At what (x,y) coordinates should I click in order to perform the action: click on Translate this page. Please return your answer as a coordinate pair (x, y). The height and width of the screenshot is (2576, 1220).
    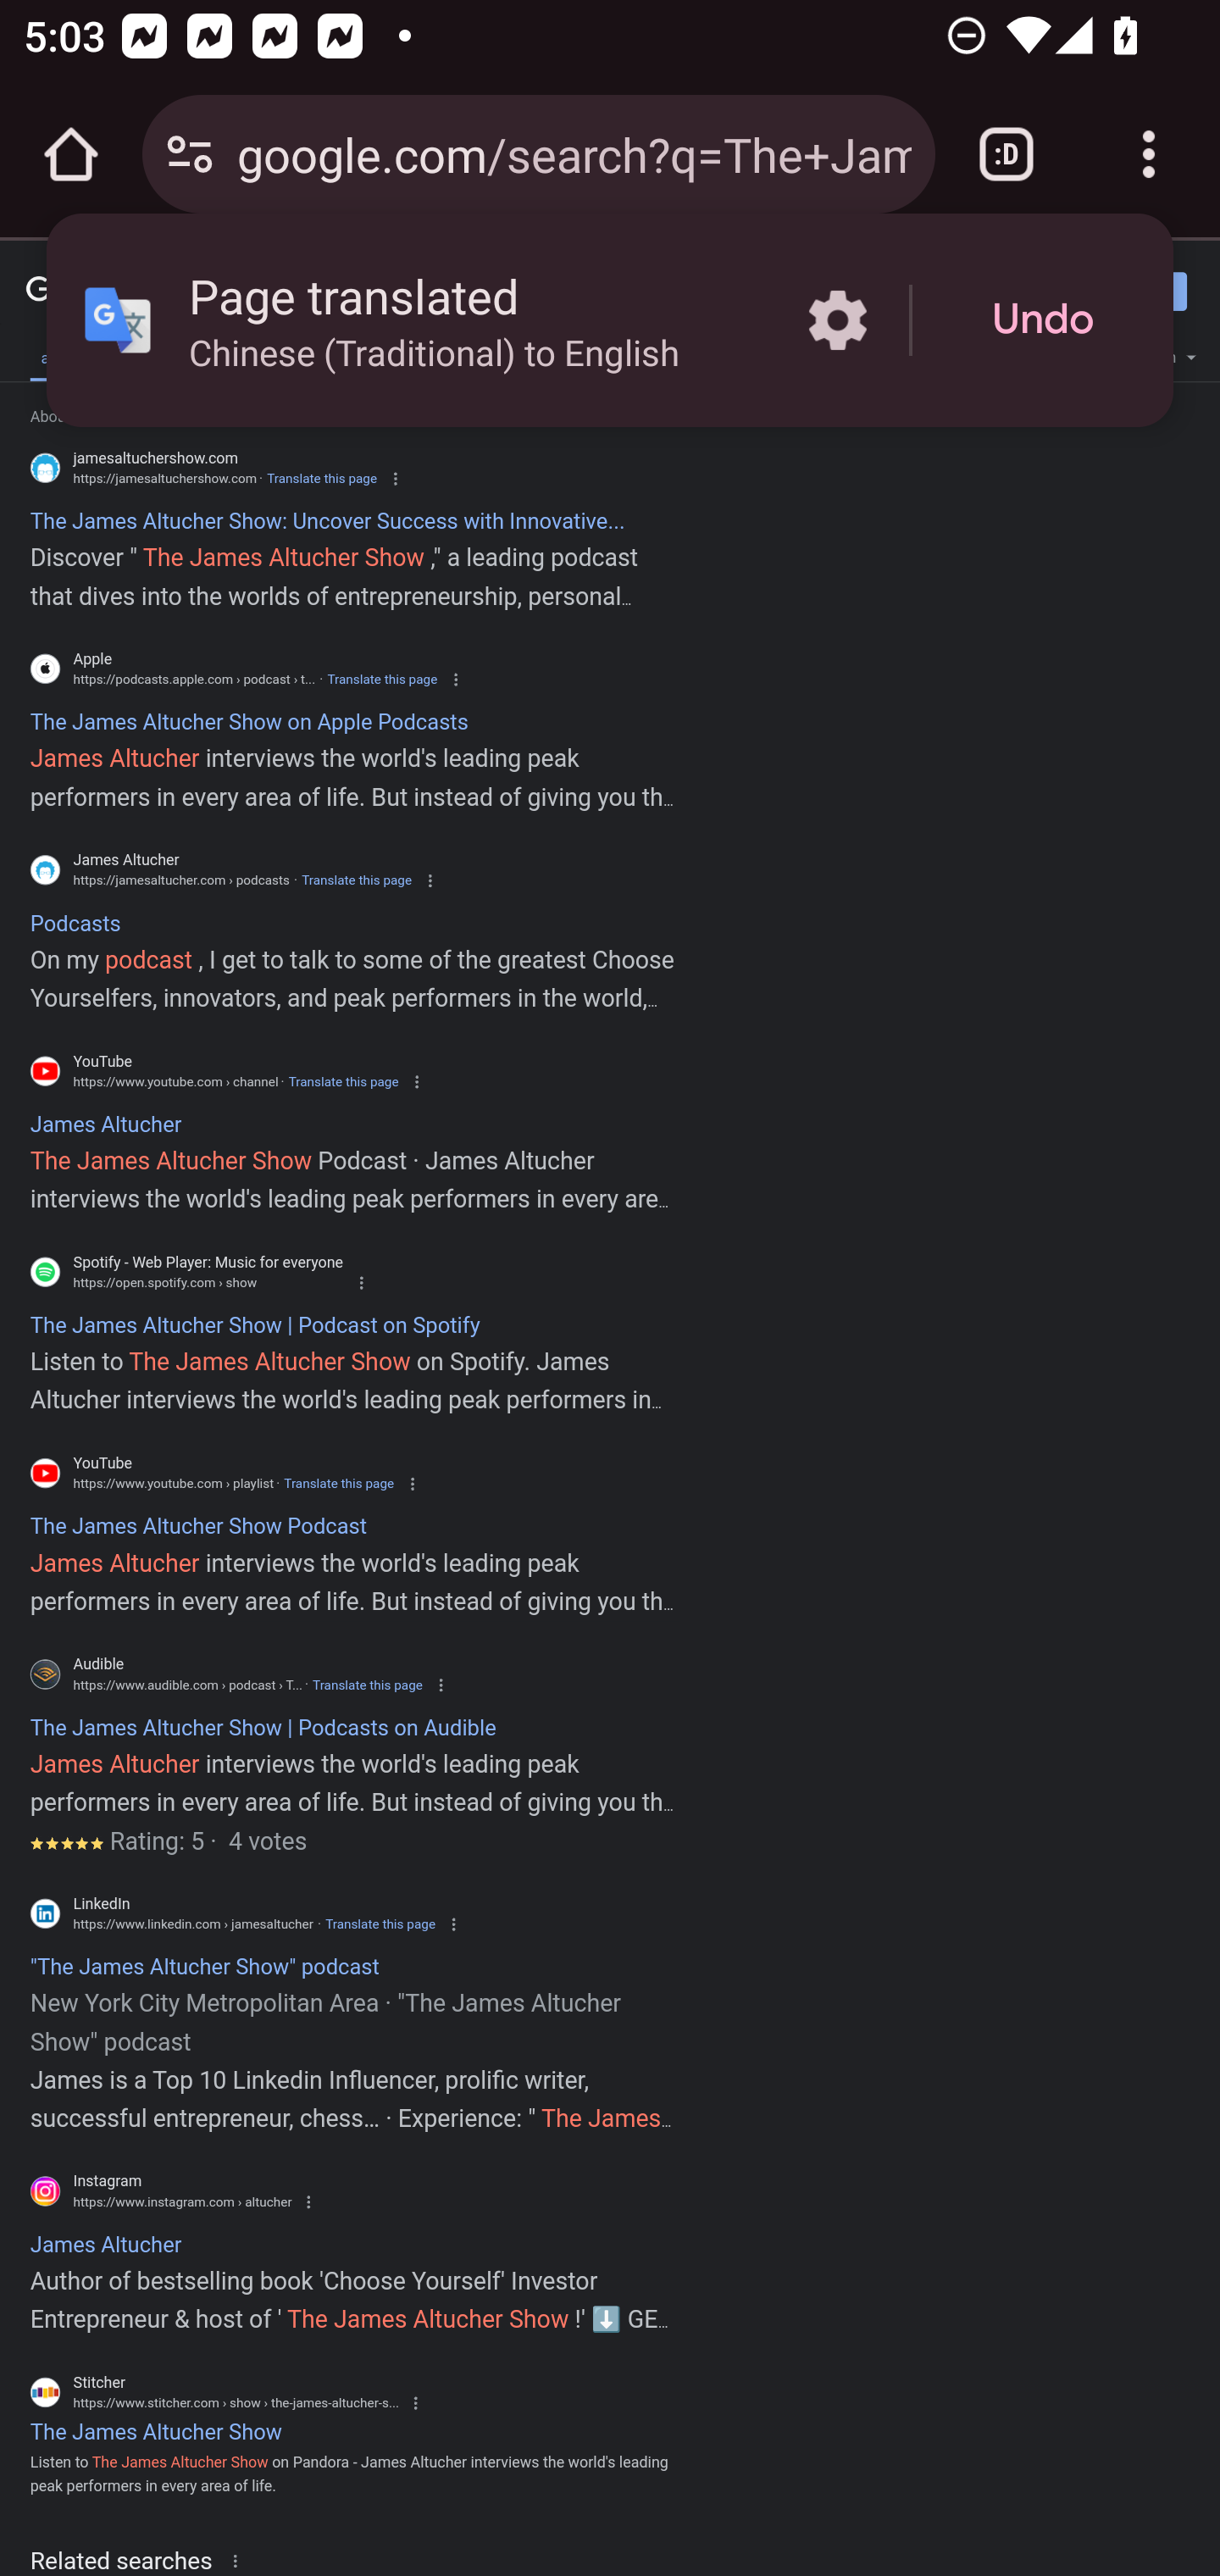
    Looking at the image, I should click on (381, 680).